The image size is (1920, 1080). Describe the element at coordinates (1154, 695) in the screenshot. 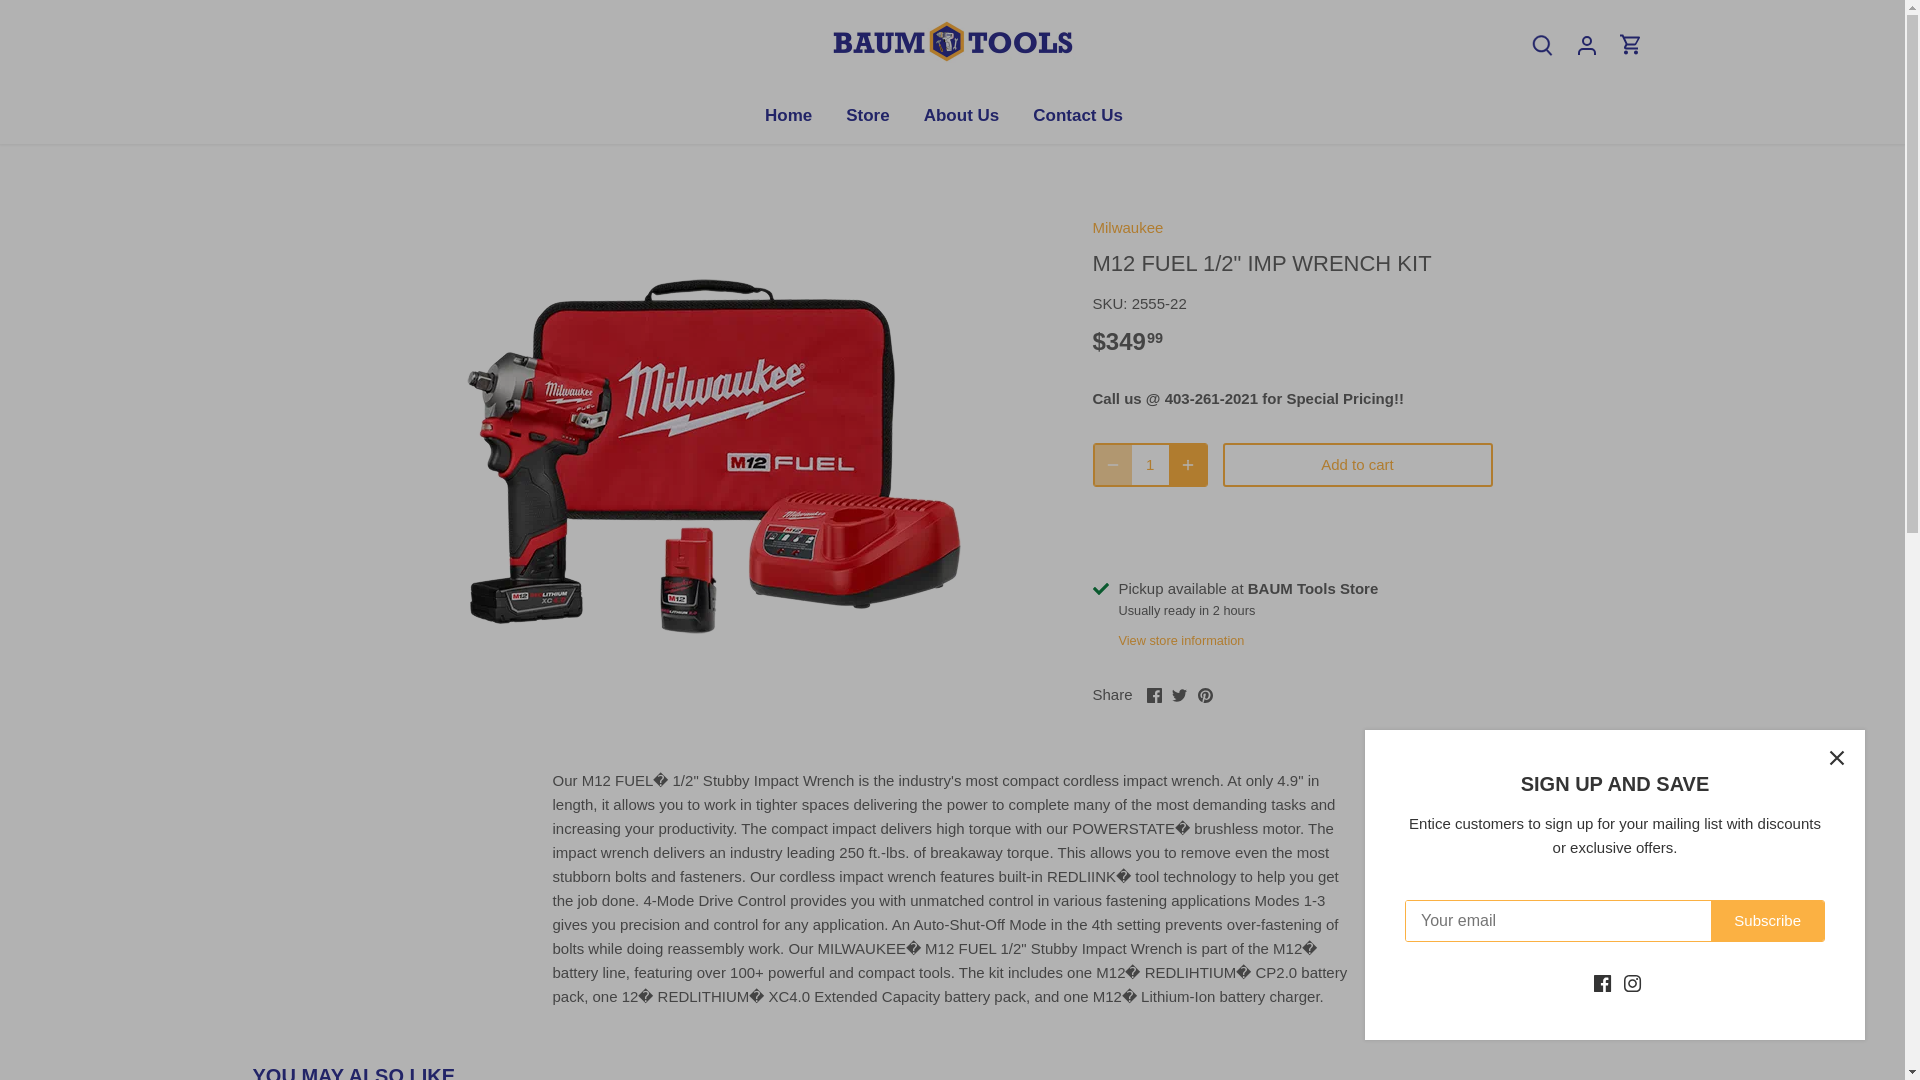

I see `Facebook` at that location.